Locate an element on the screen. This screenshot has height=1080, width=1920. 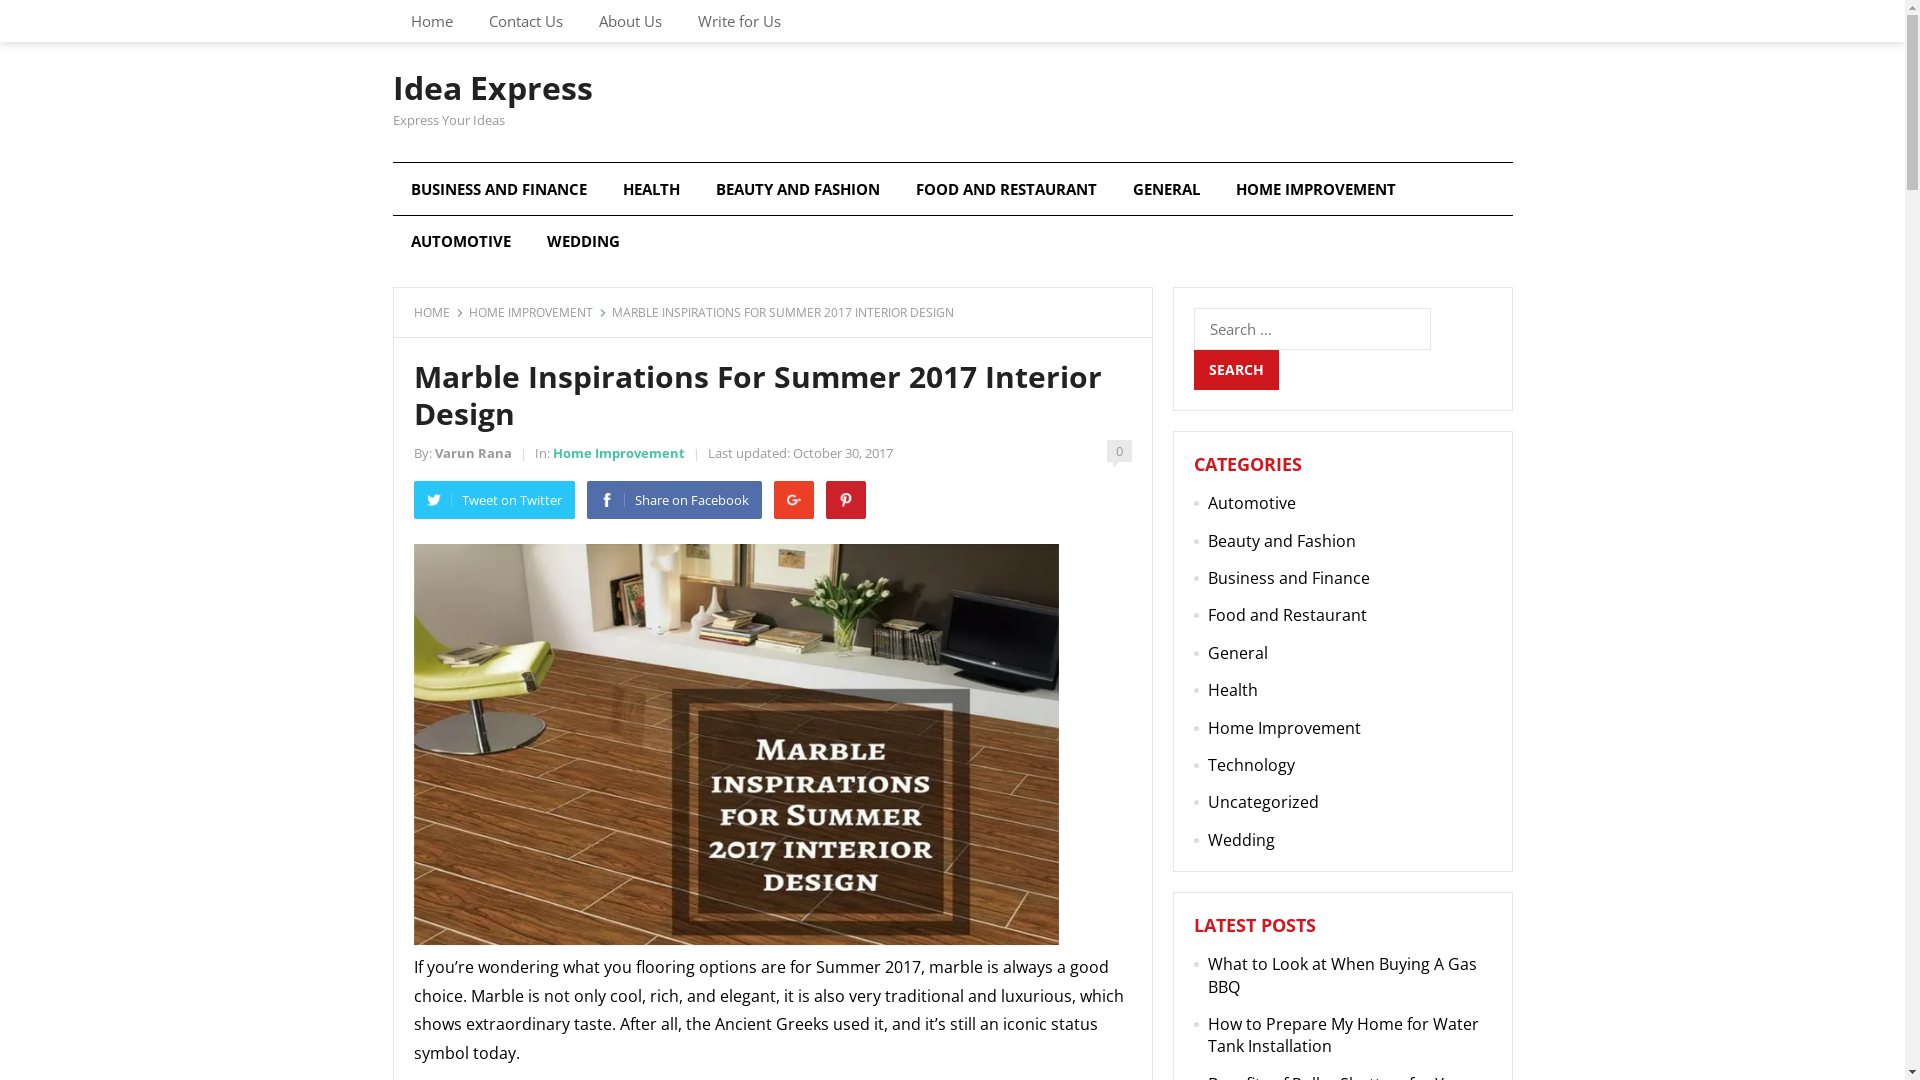
General is located at coordinates (1238, 653).